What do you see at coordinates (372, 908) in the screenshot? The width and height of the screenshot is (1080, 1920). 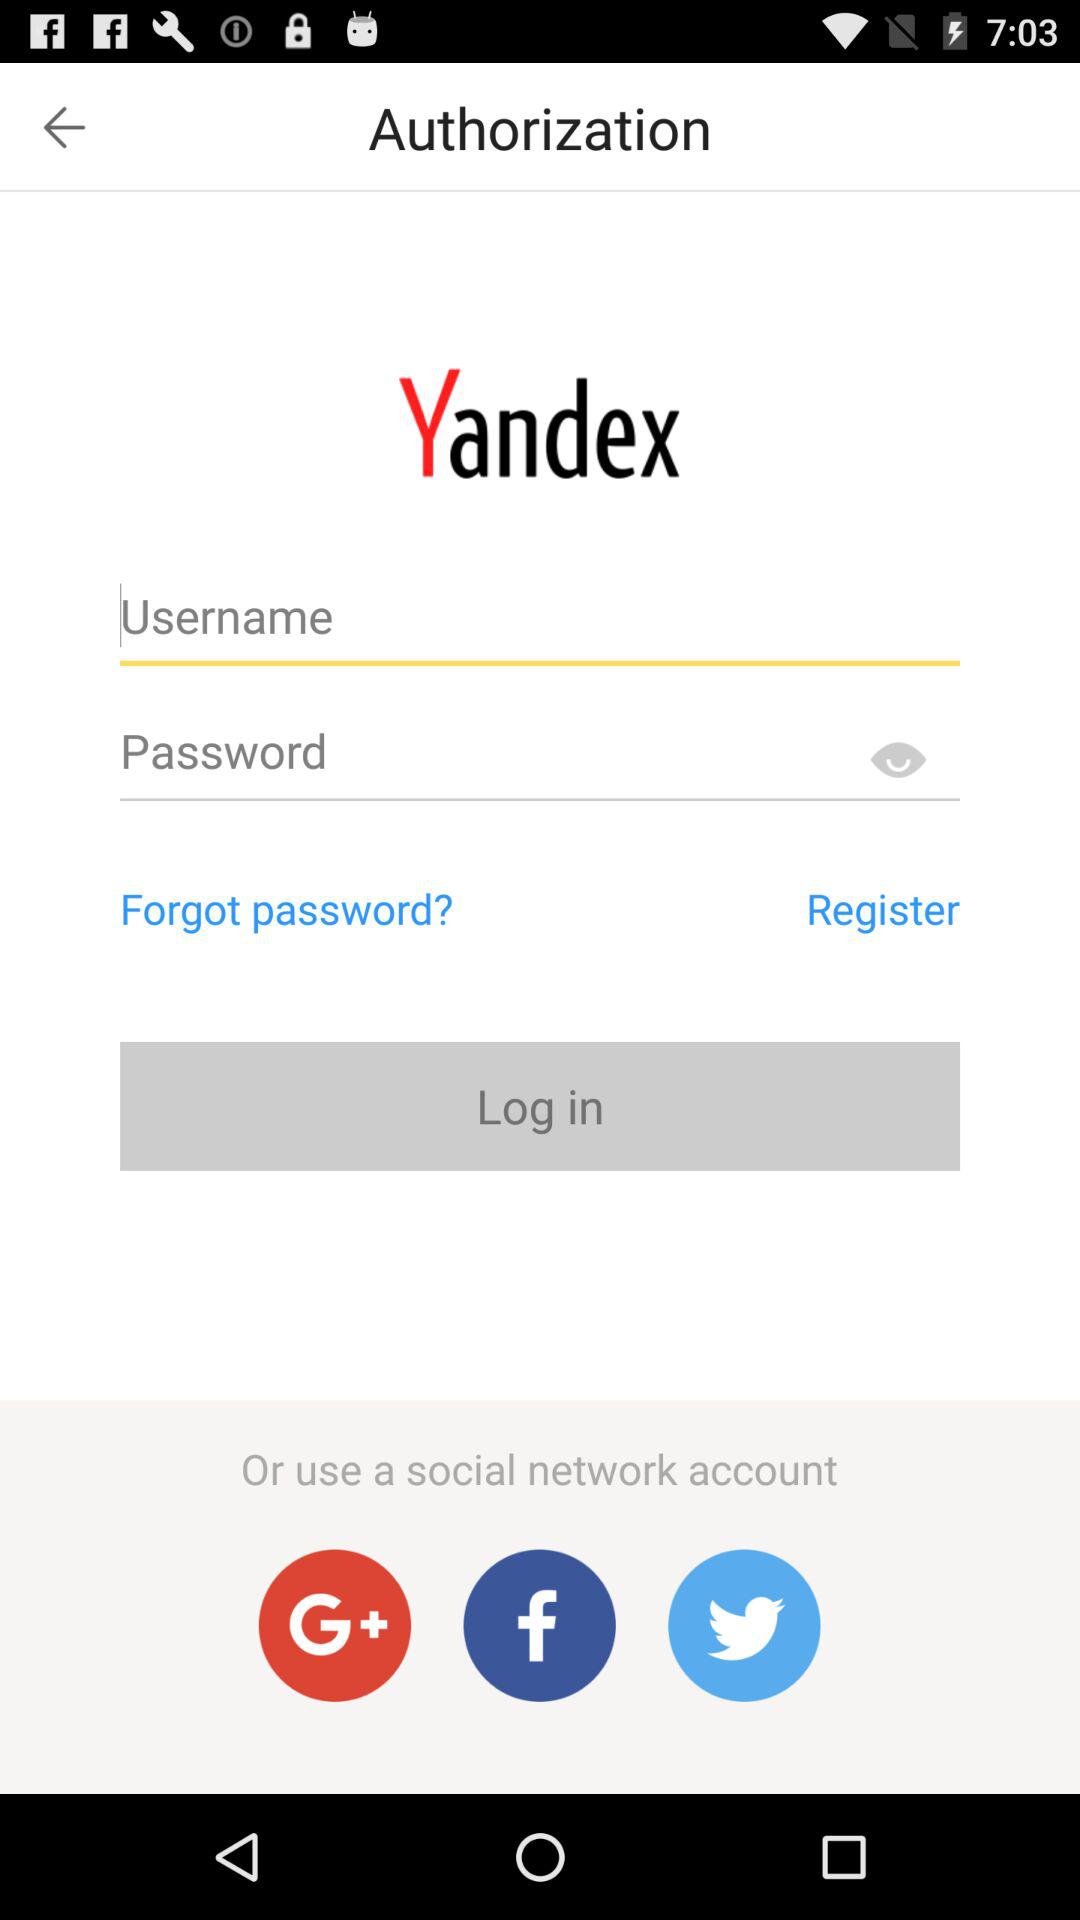 I see `open item to the left of the register icon` at bounding box center [372, 908].